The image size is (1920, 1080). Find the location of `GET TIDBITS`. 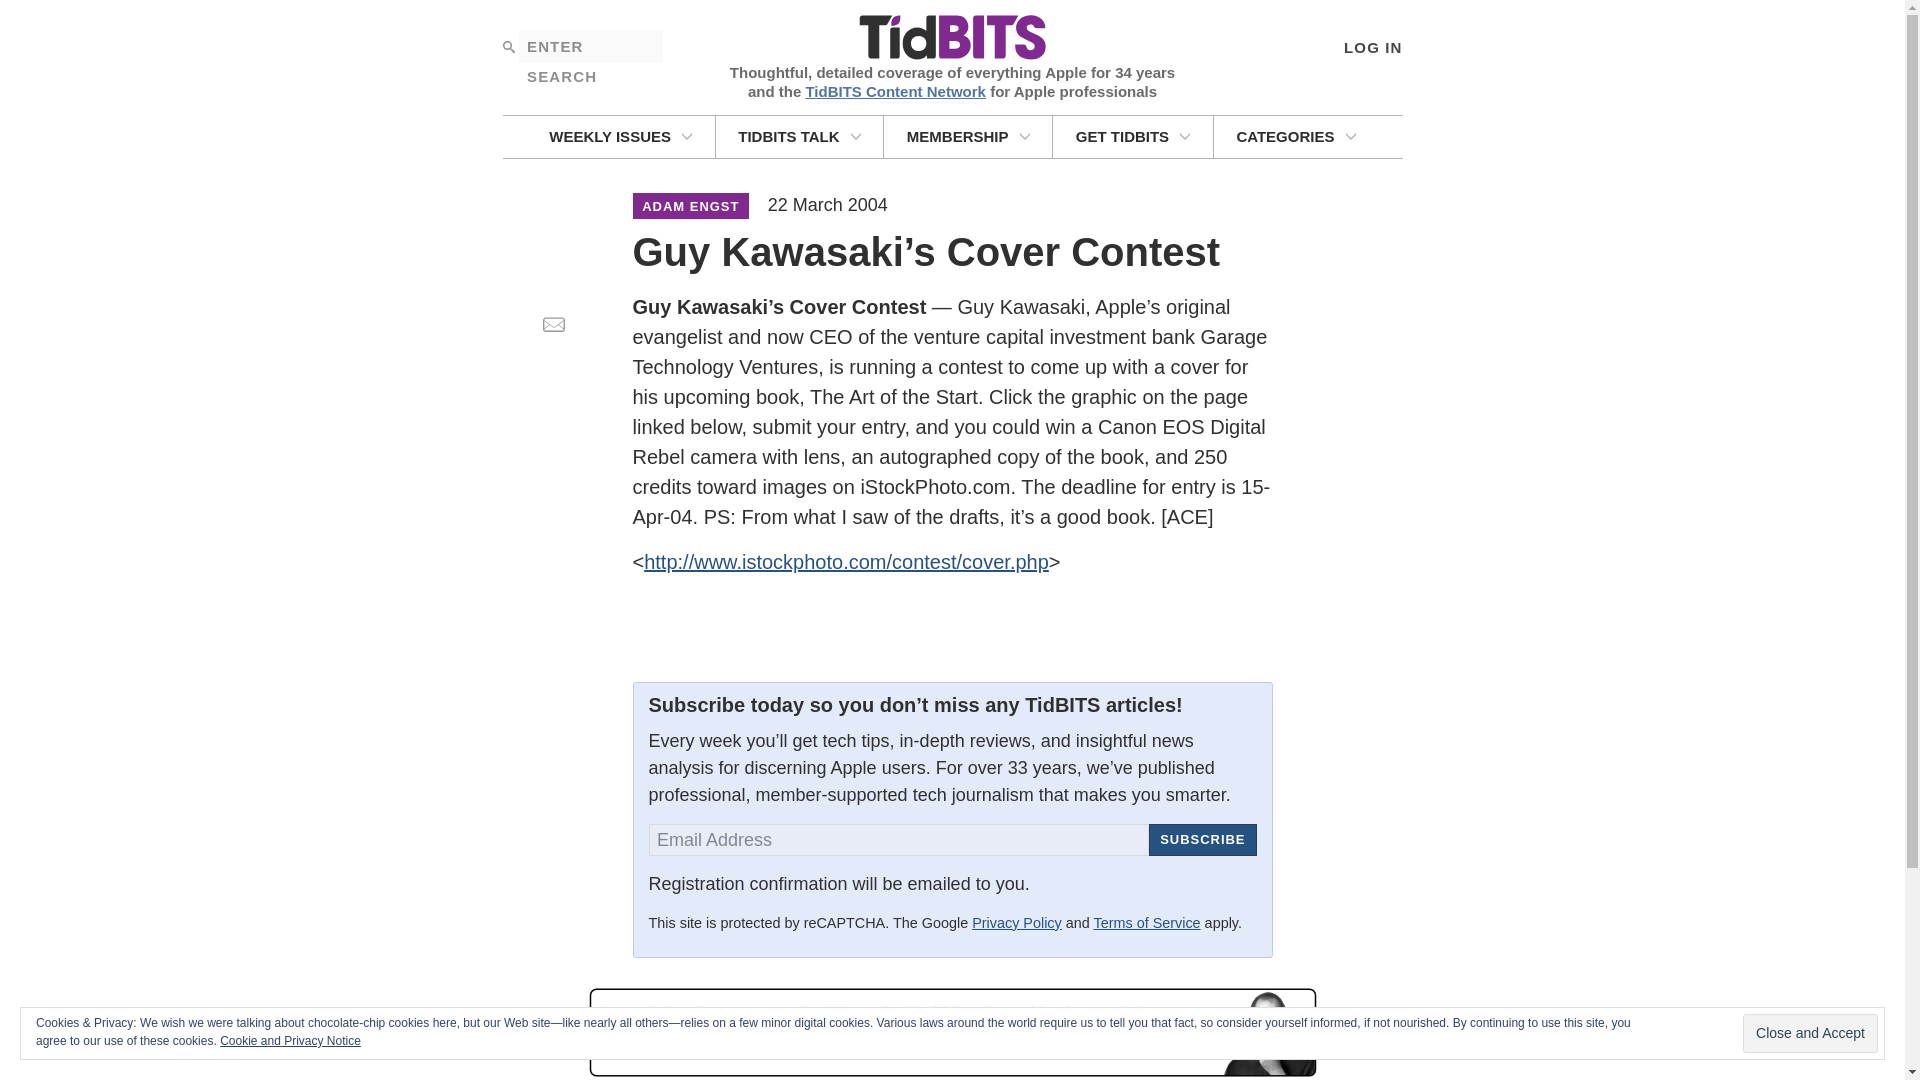

GET TIDBITS is located at coordinates (1132, 136).